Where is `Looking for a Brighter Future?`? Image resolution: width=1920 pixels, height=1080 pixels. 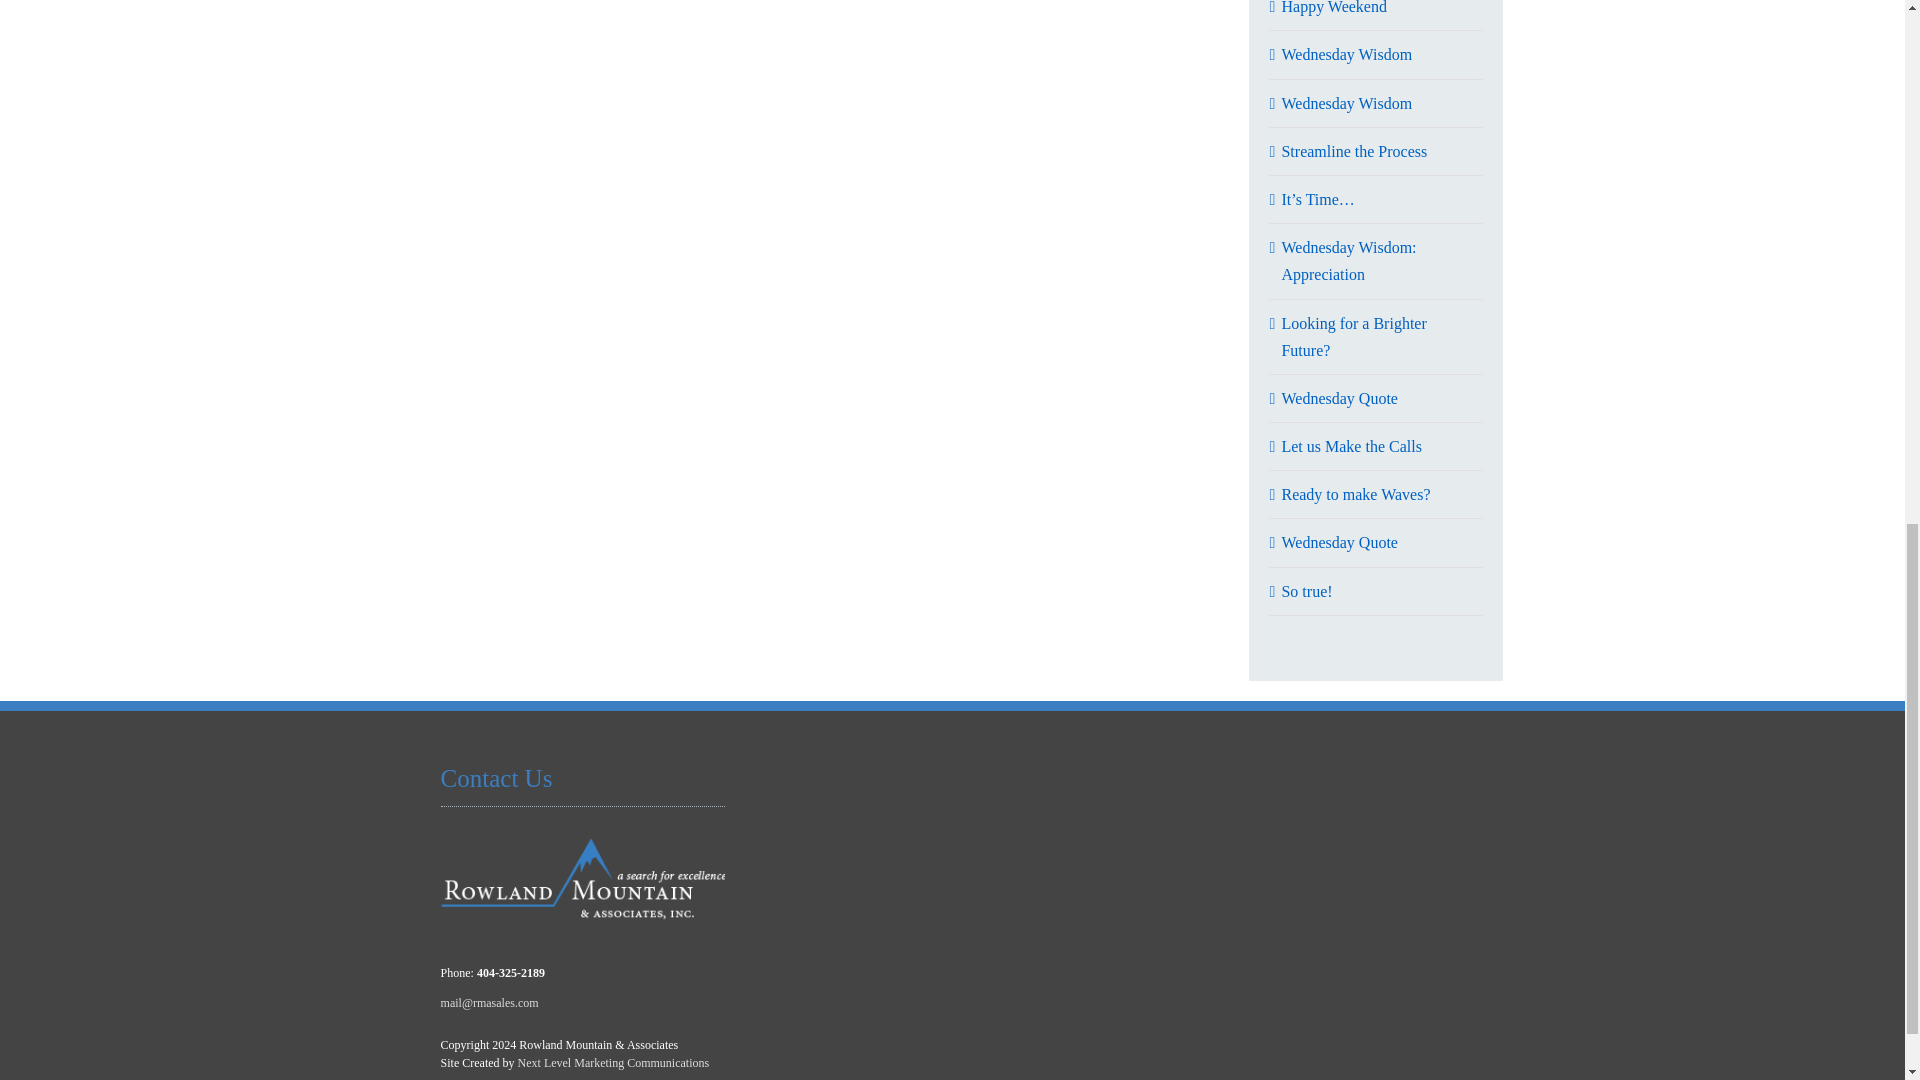
Looking for a Brighter Future? is located at coordinates (1353, 336).